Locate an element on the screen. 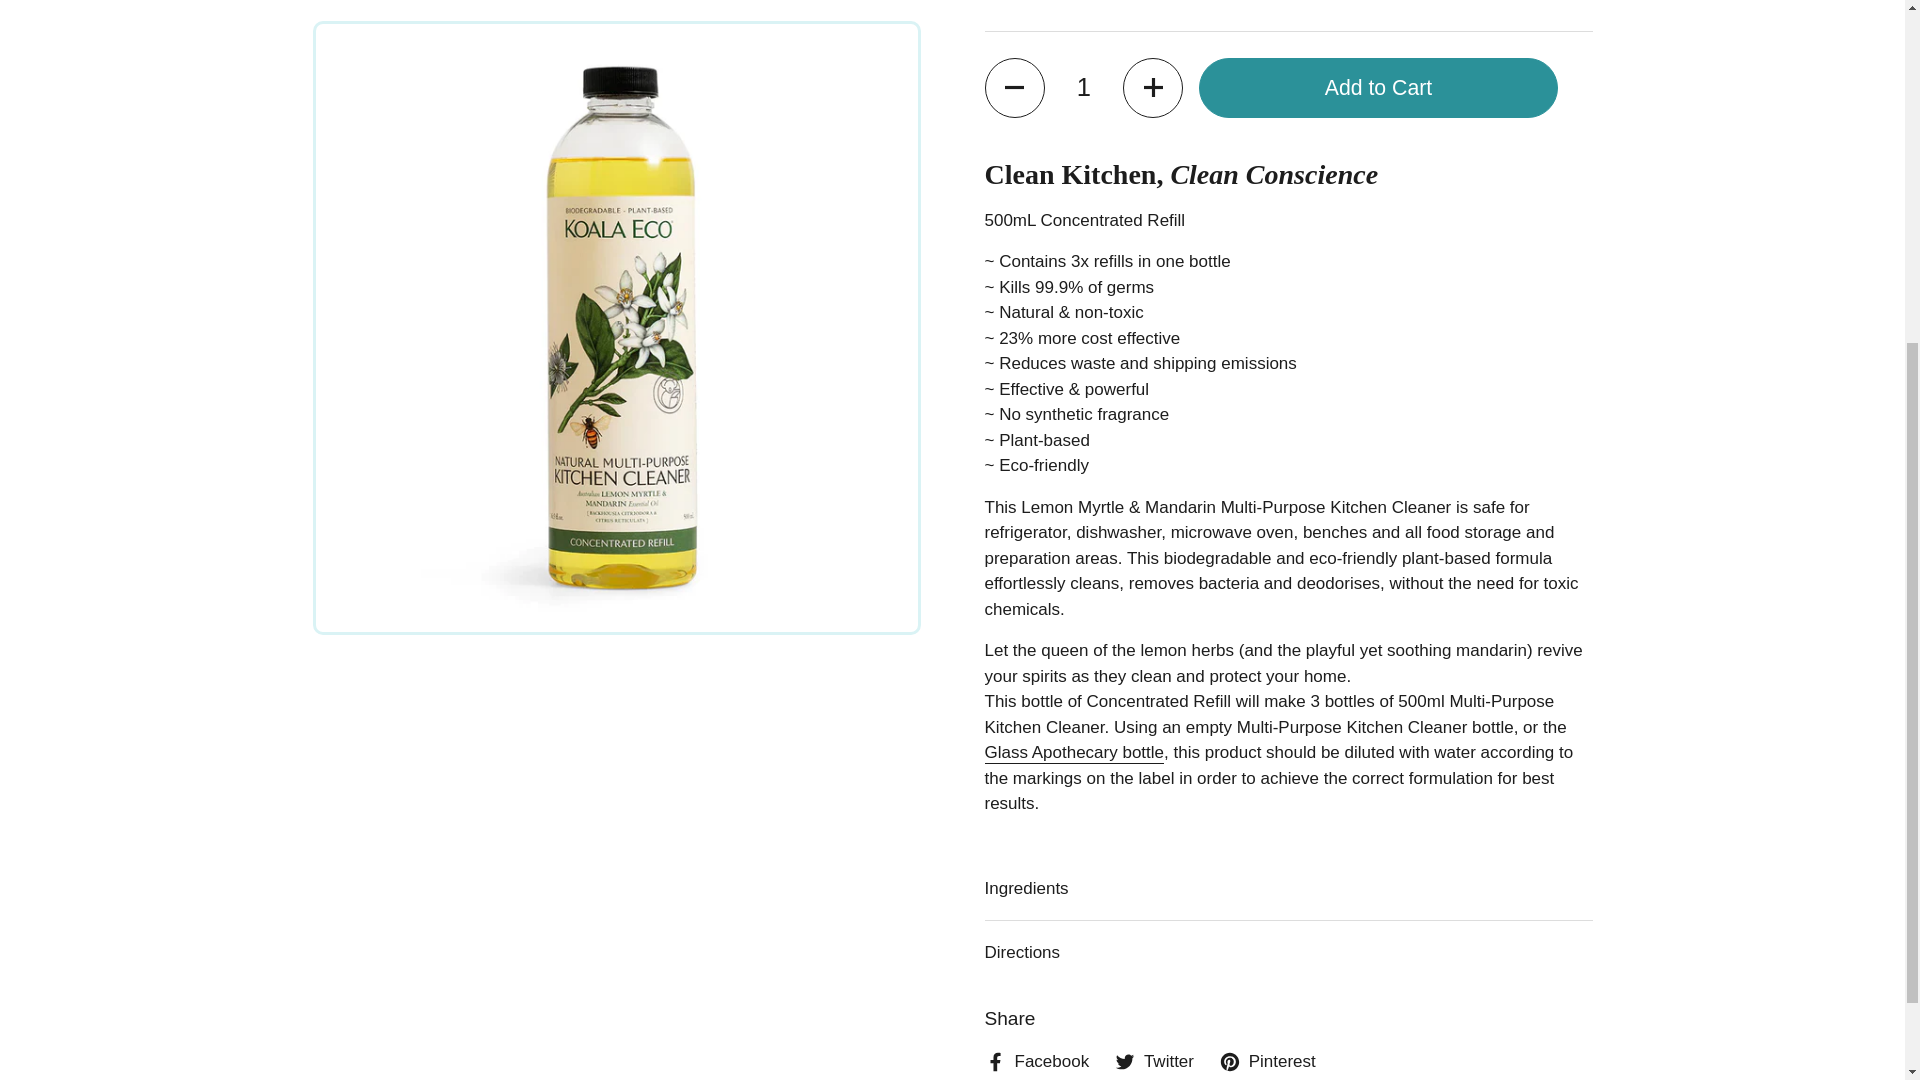 The image size is (1920, 1080). Share on twitter is located at coordinates (1154, 1061).